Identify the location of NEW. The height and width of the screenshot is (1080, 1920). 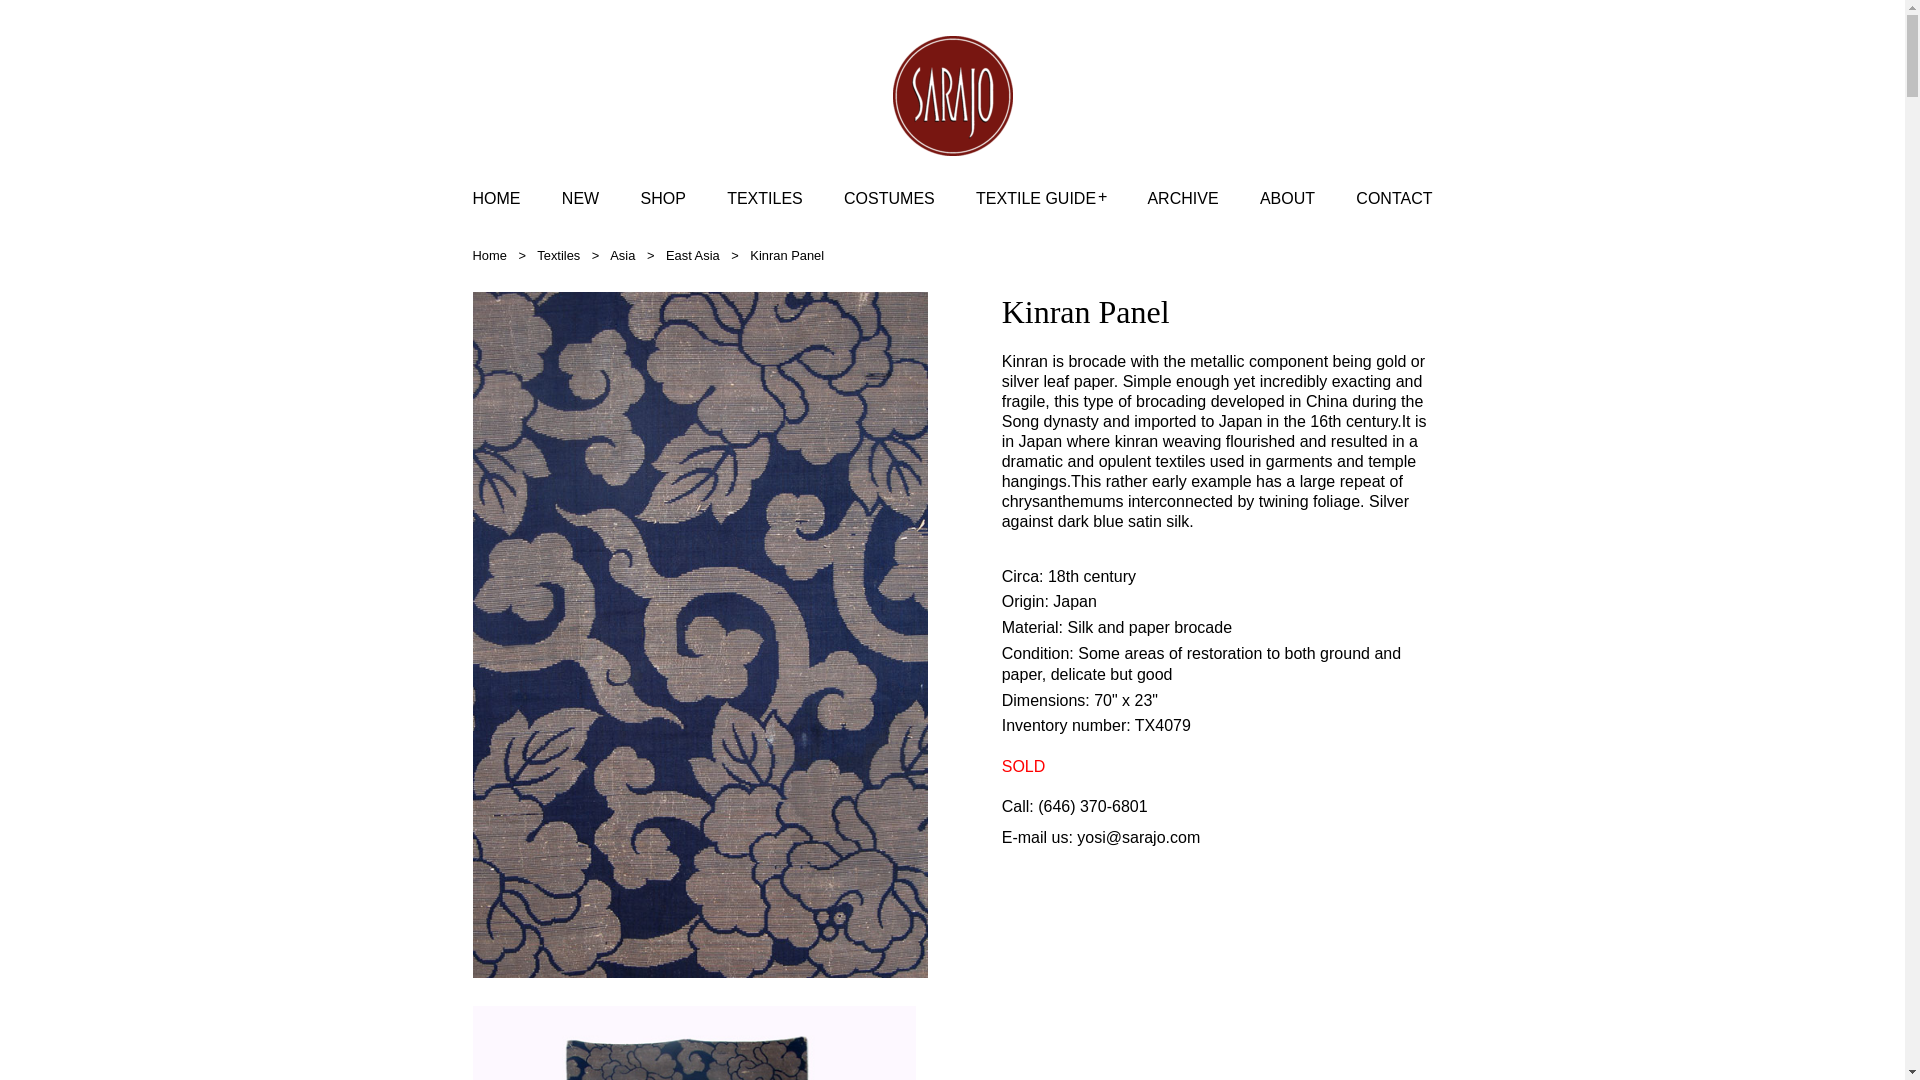
(580, 198).